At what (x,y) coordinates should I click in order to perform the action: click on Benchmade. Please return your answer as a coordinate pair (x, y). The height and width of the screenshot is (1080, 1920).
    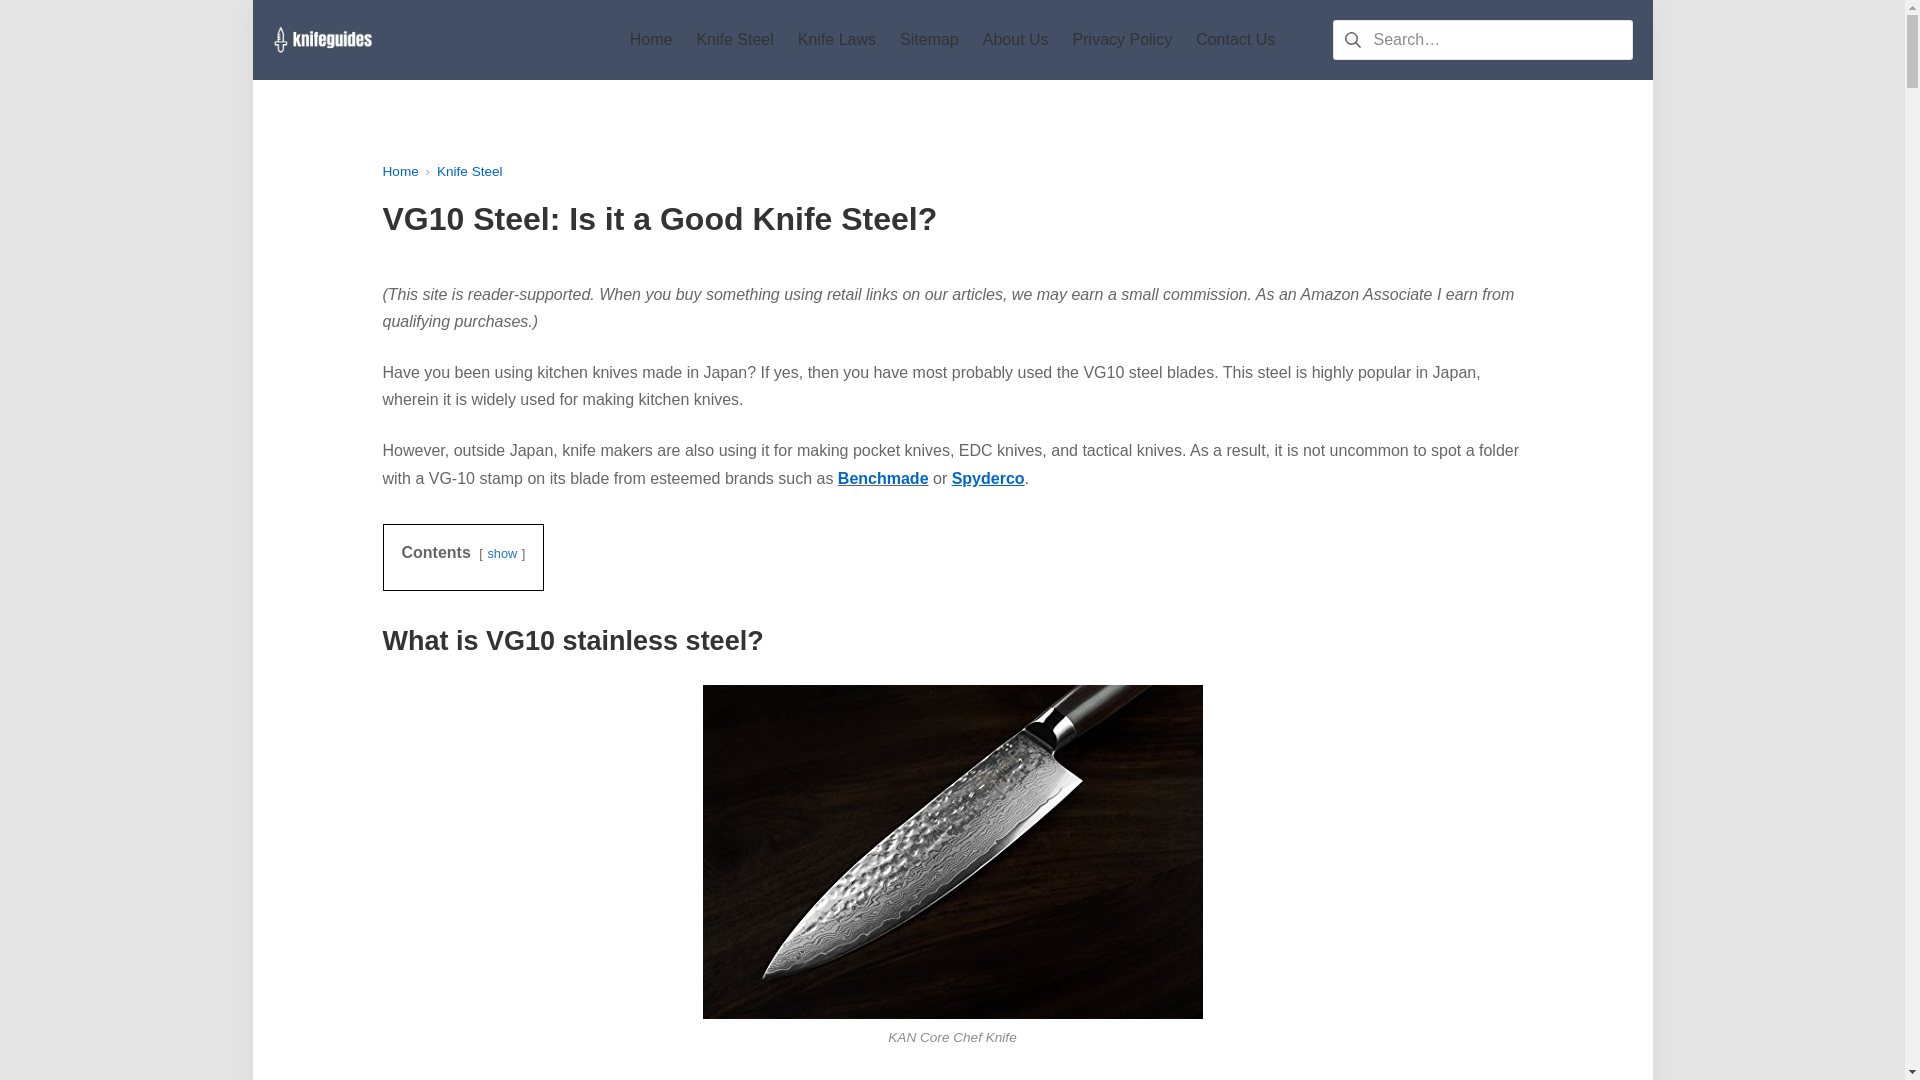
    Looking at the image, I should click on (883, 478).